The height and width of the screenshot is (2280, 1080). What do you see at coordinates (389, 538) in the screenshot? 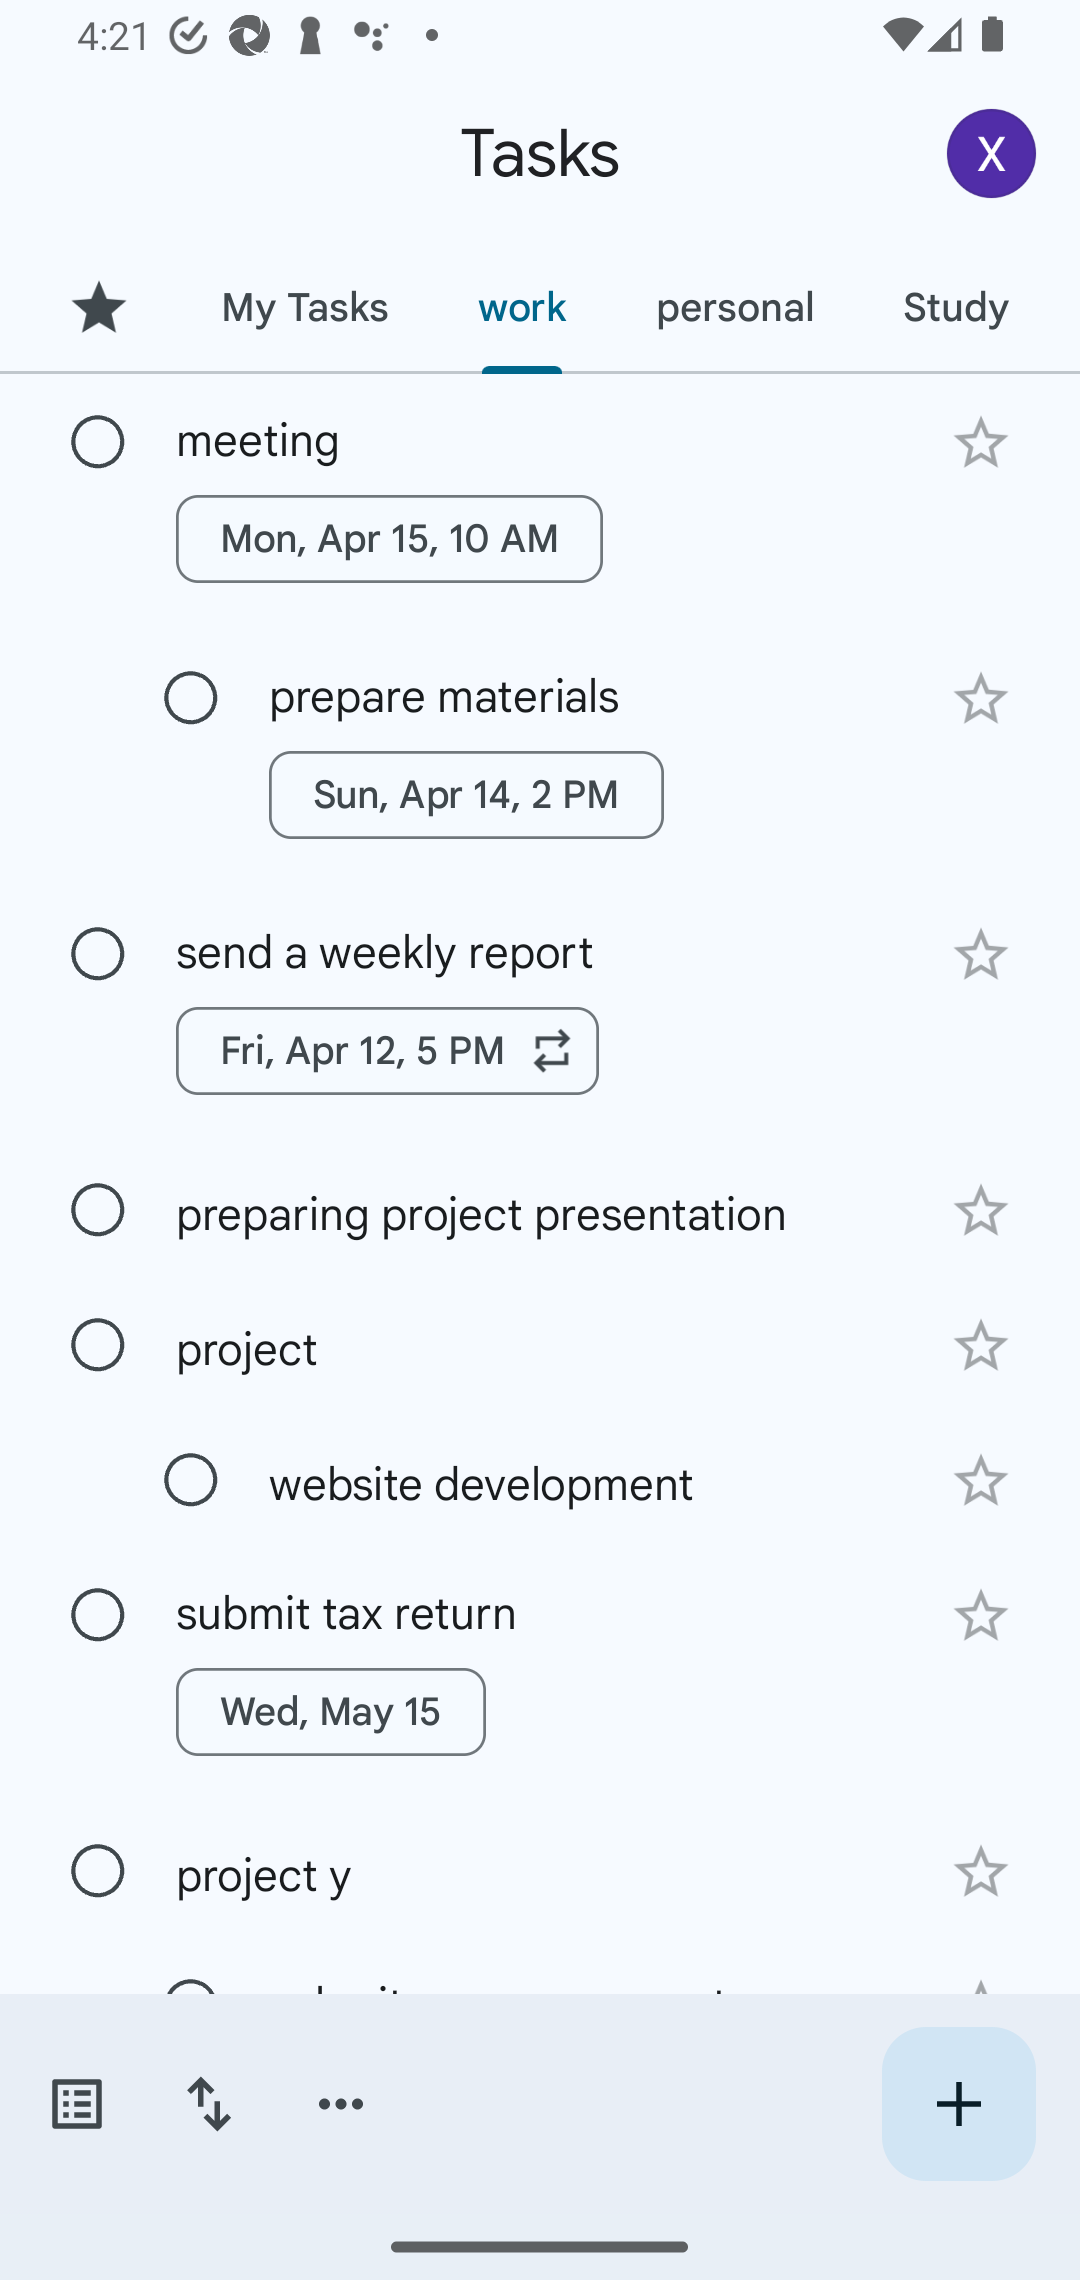
I see `Mon, Apr 15, 10 AM` at bounding box center [389, 538].